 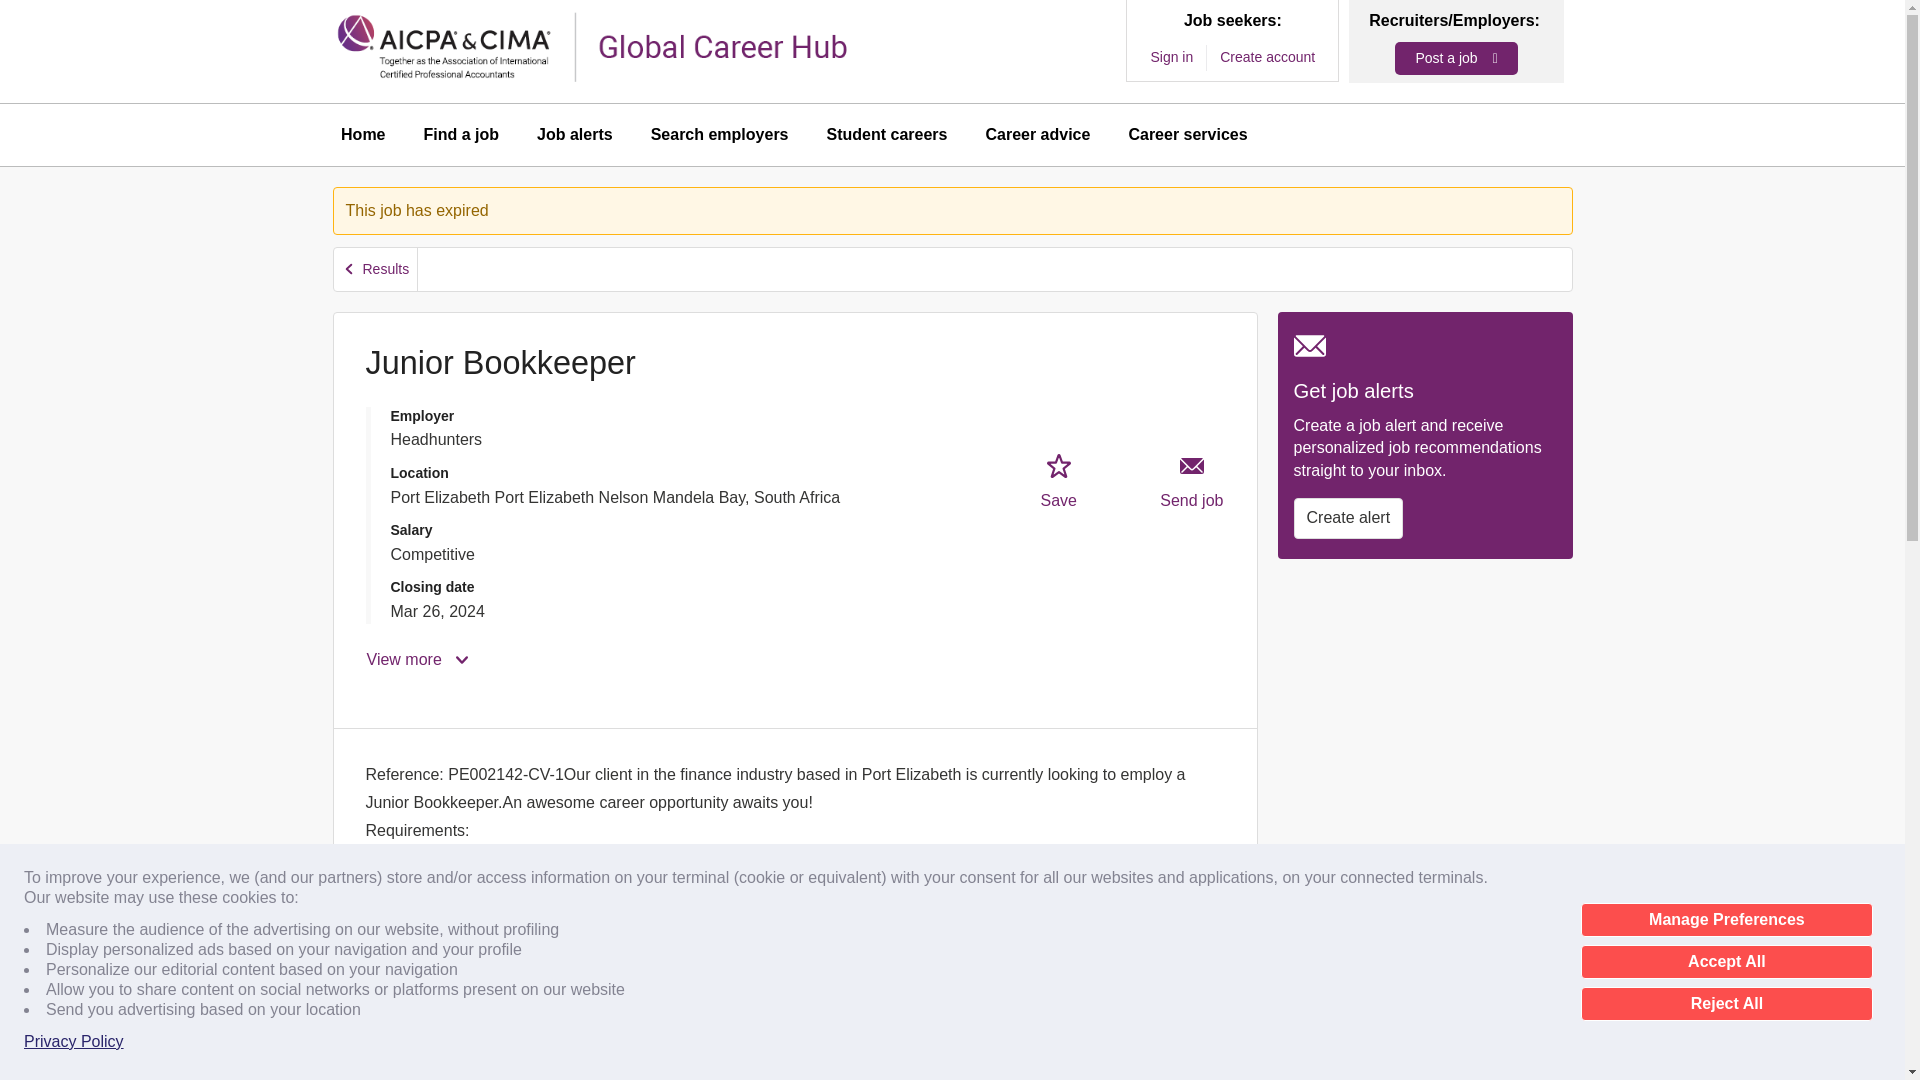 I want to click on View more, so click(x=419, y=660).